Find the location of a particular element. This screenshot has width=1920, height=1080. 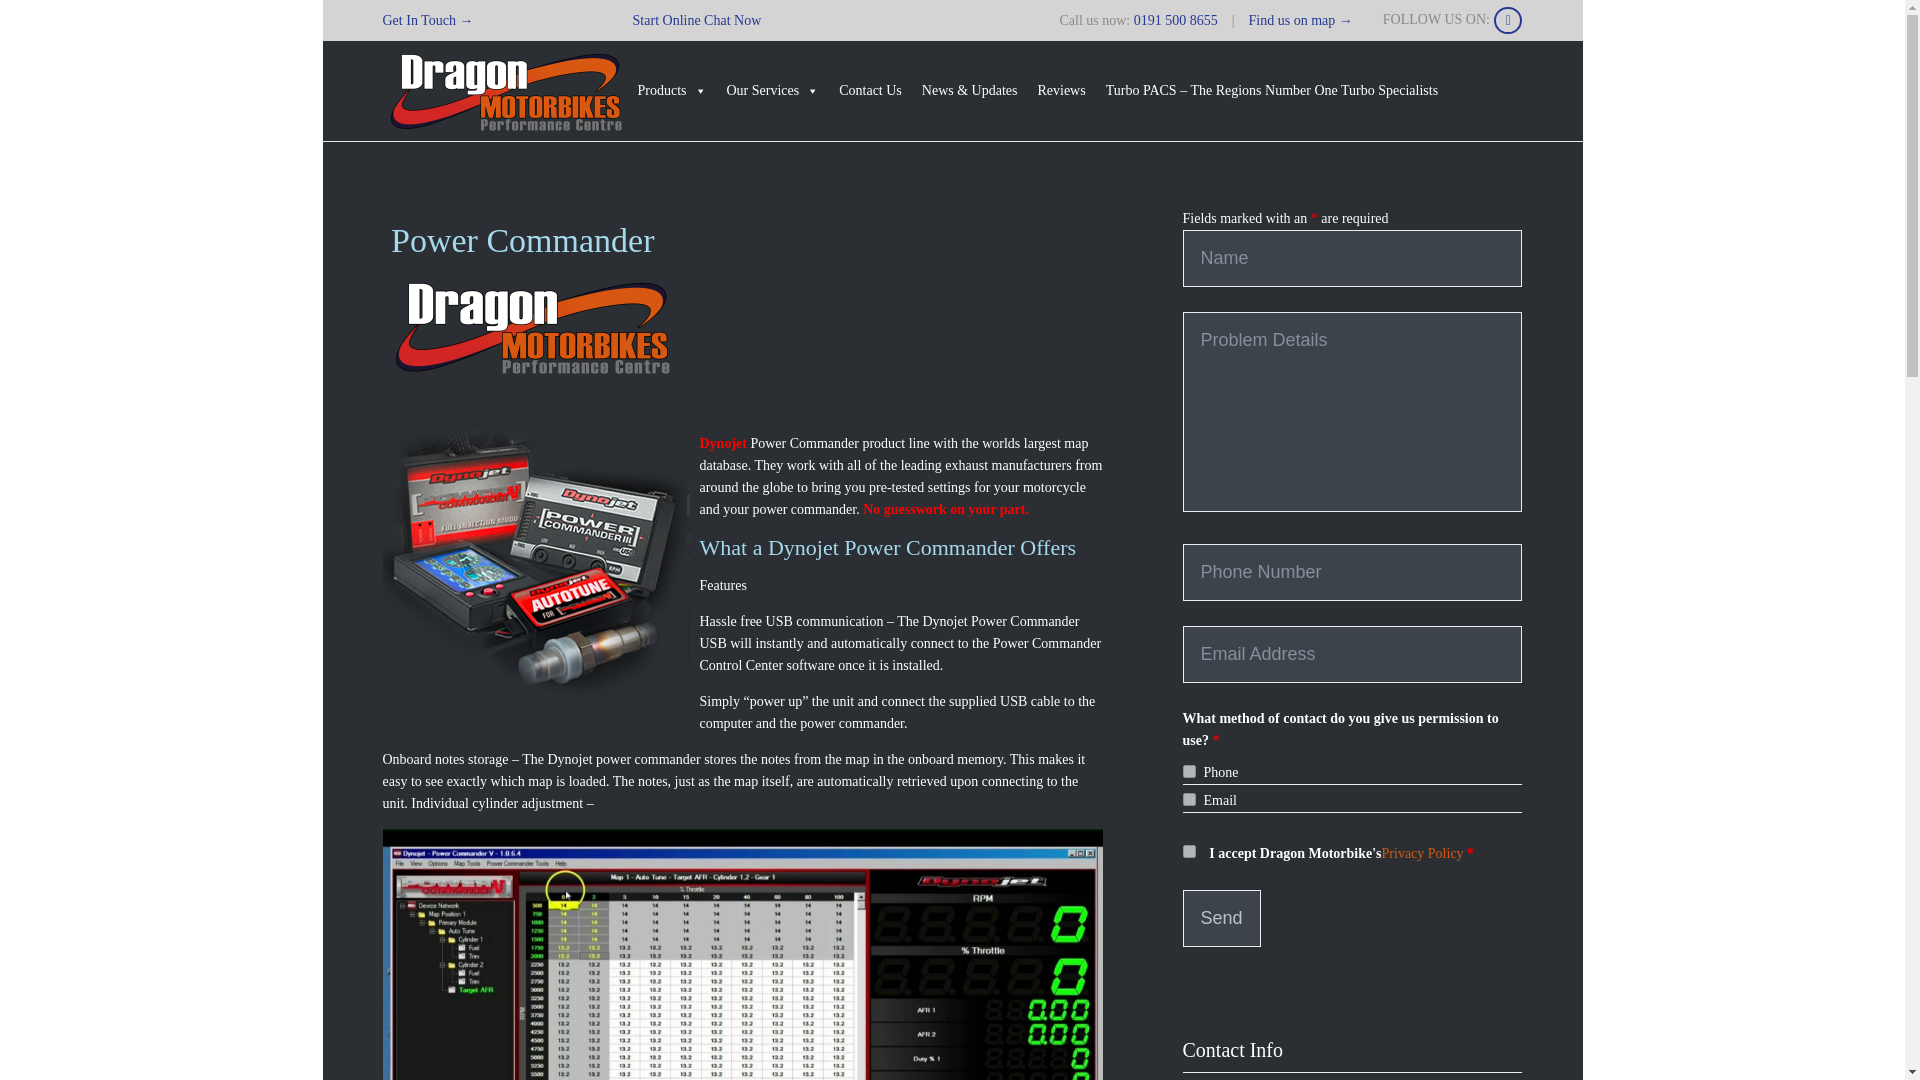

Products is located at coordinates (672, 91).